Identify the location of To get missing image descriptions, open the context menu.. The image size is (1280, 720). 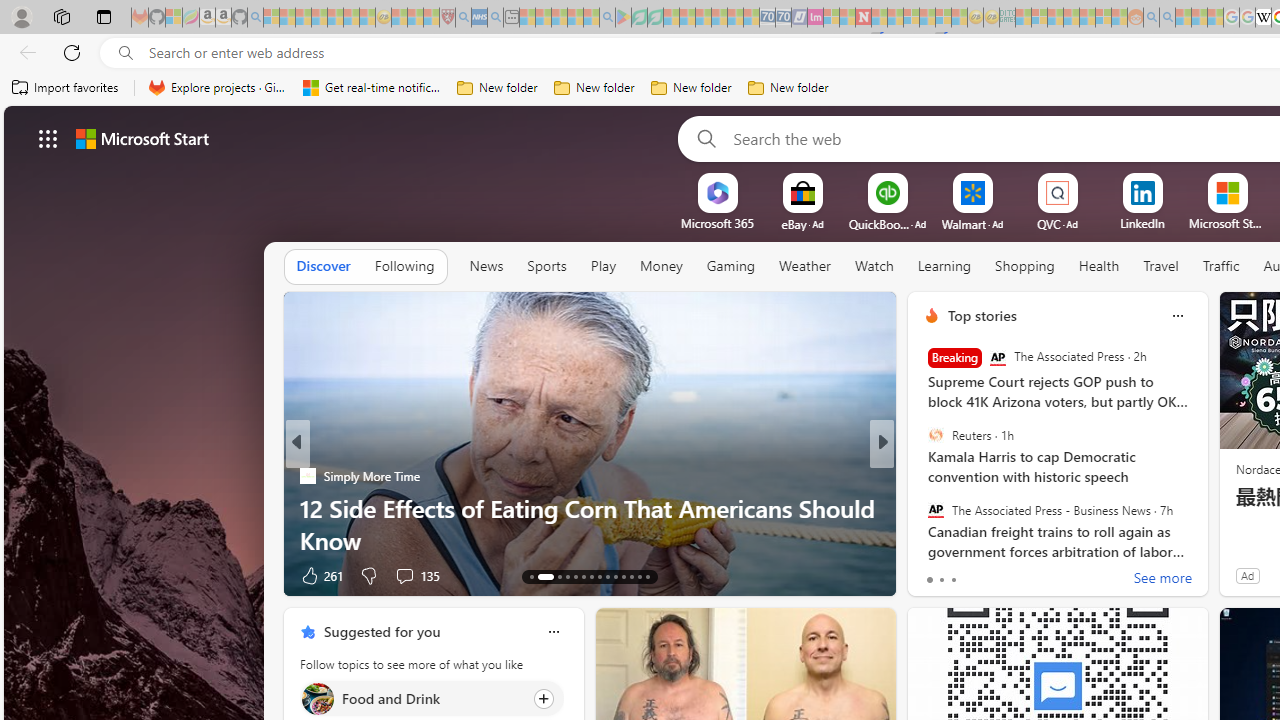
(717, 192).